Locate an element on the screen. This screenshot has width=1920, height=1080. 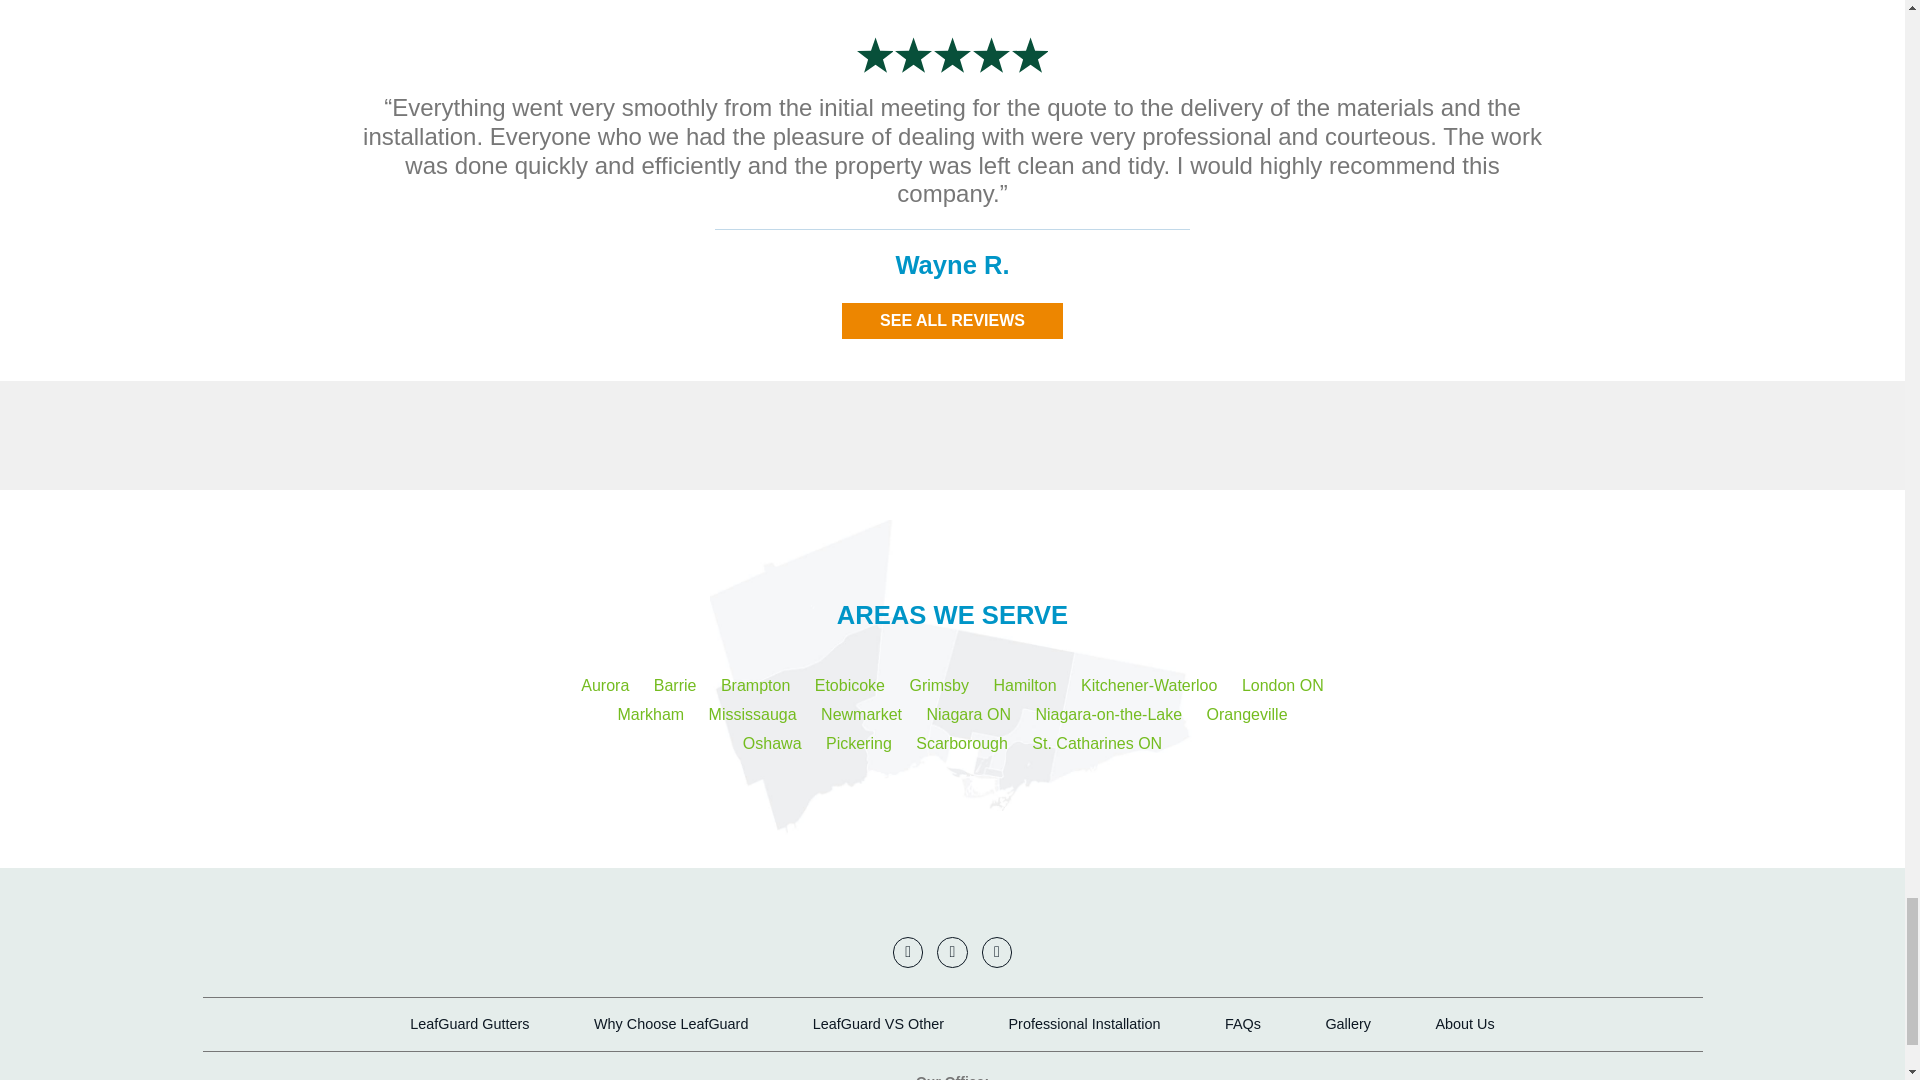
Facebook is located at coordinates (952, 952).